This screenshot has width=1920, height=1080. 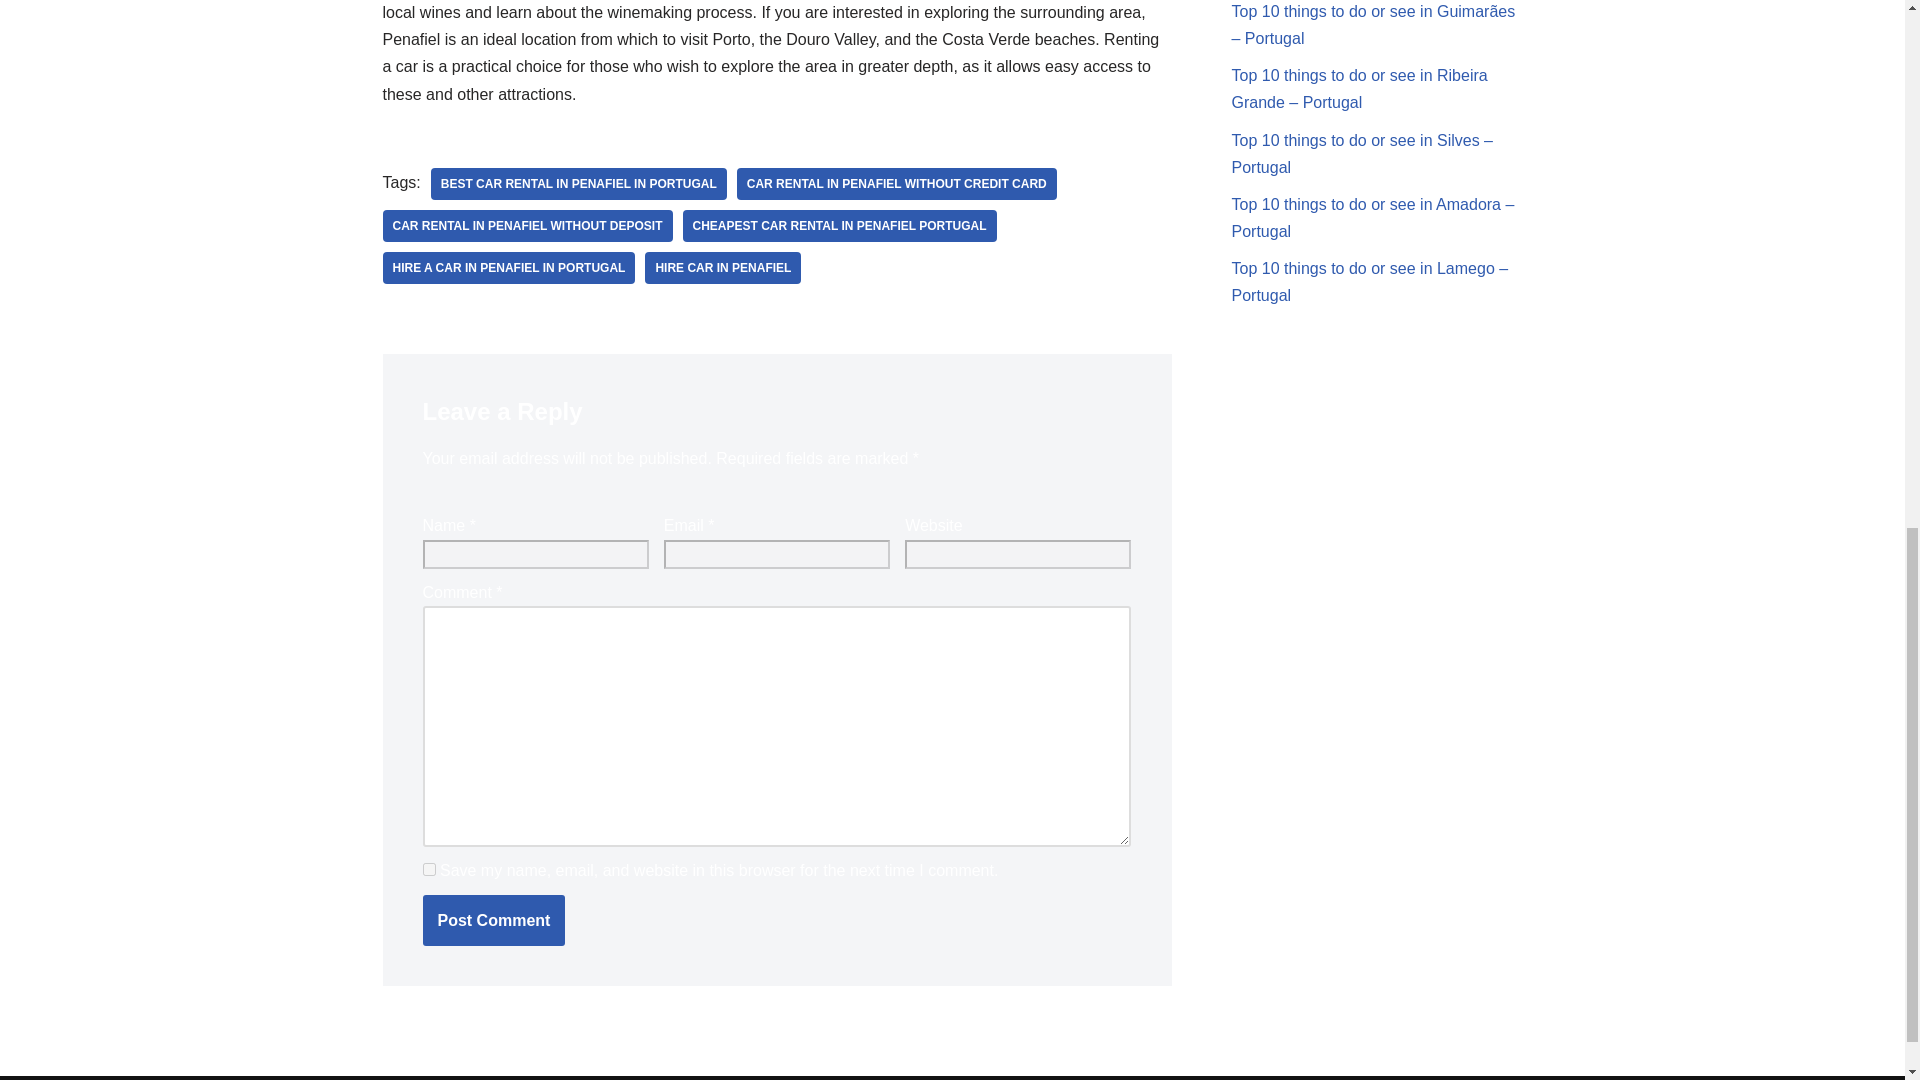 What do you see at coordinates (722, 268) in the screenshot?
I see `HIRE CAR IN PENAFIEL` at bounding box center [722, 268].